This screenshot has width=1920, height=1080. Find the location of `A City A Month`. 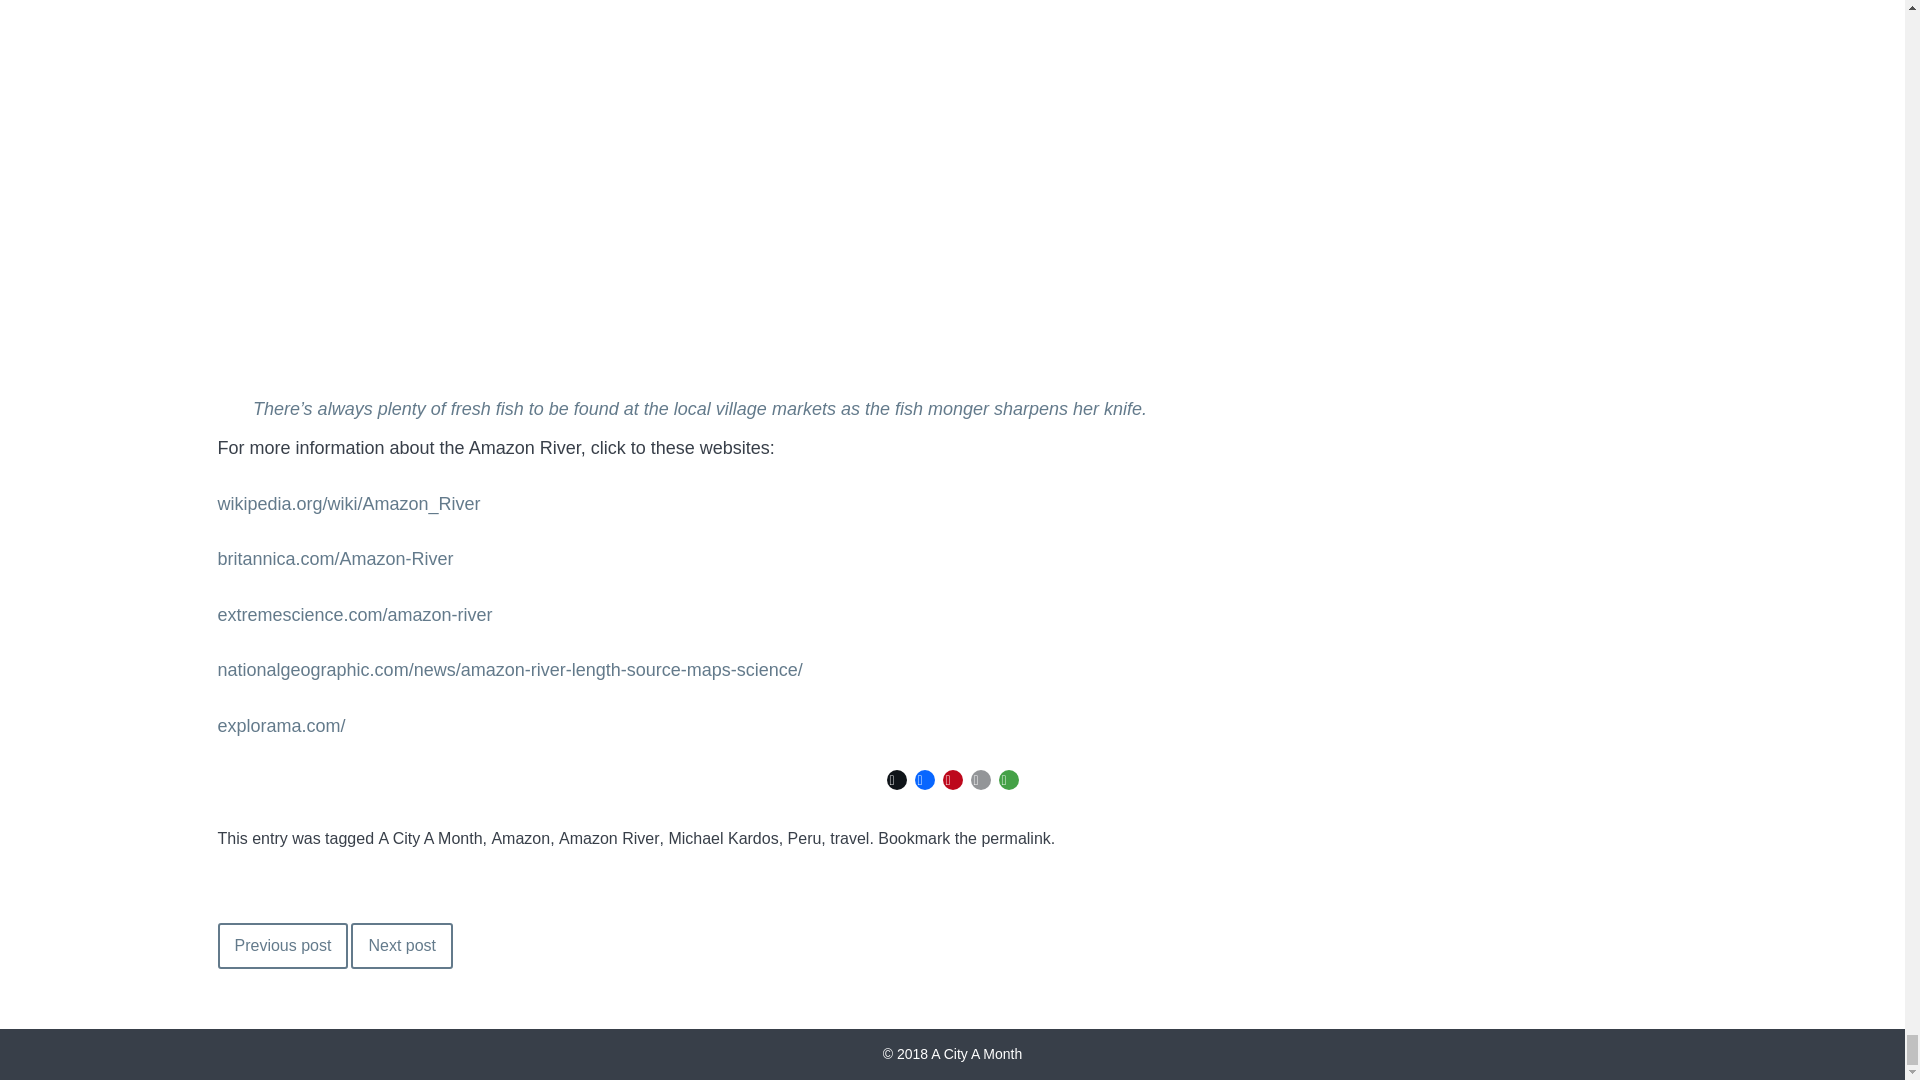

A City A Month is located at coordinates (430, 839).